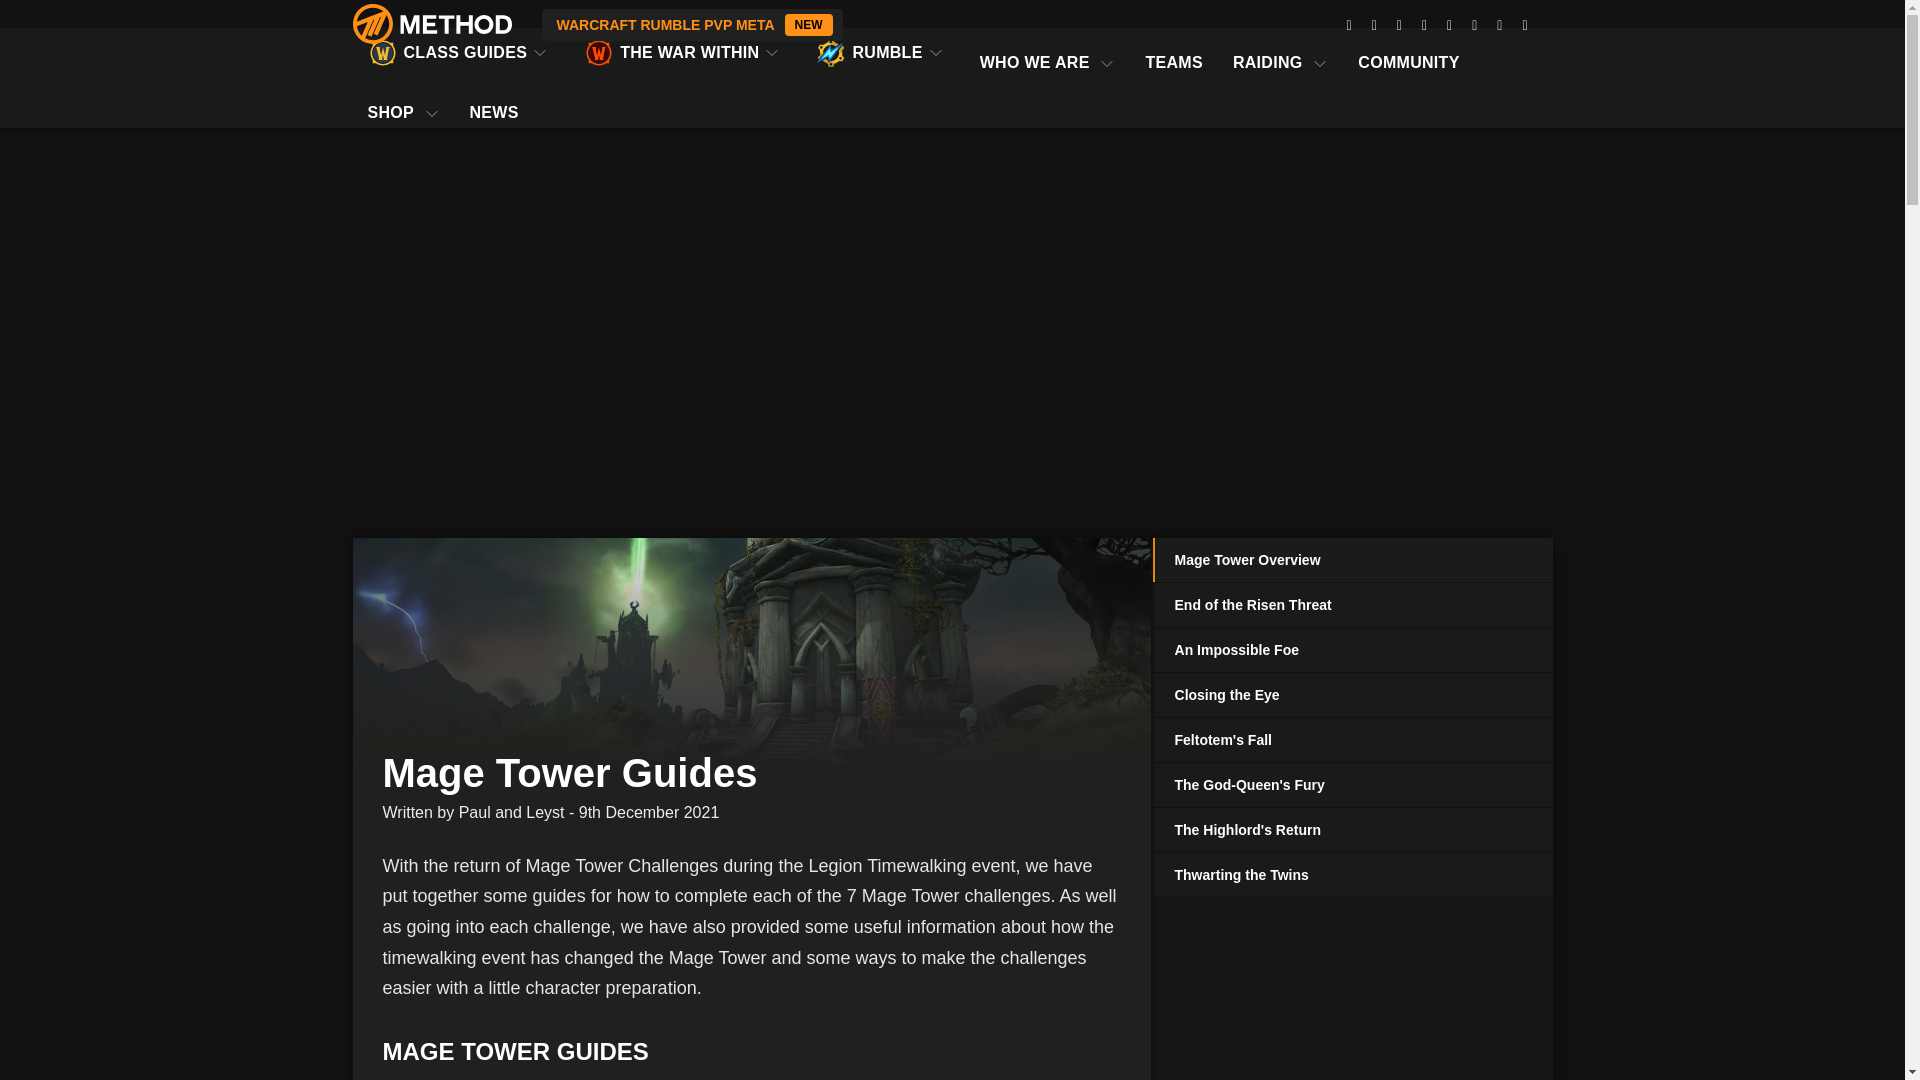  What do you see at coordinates (692, 24) in the screenshot?
I see `COMMUNITY` at bounding box center [692, 24].